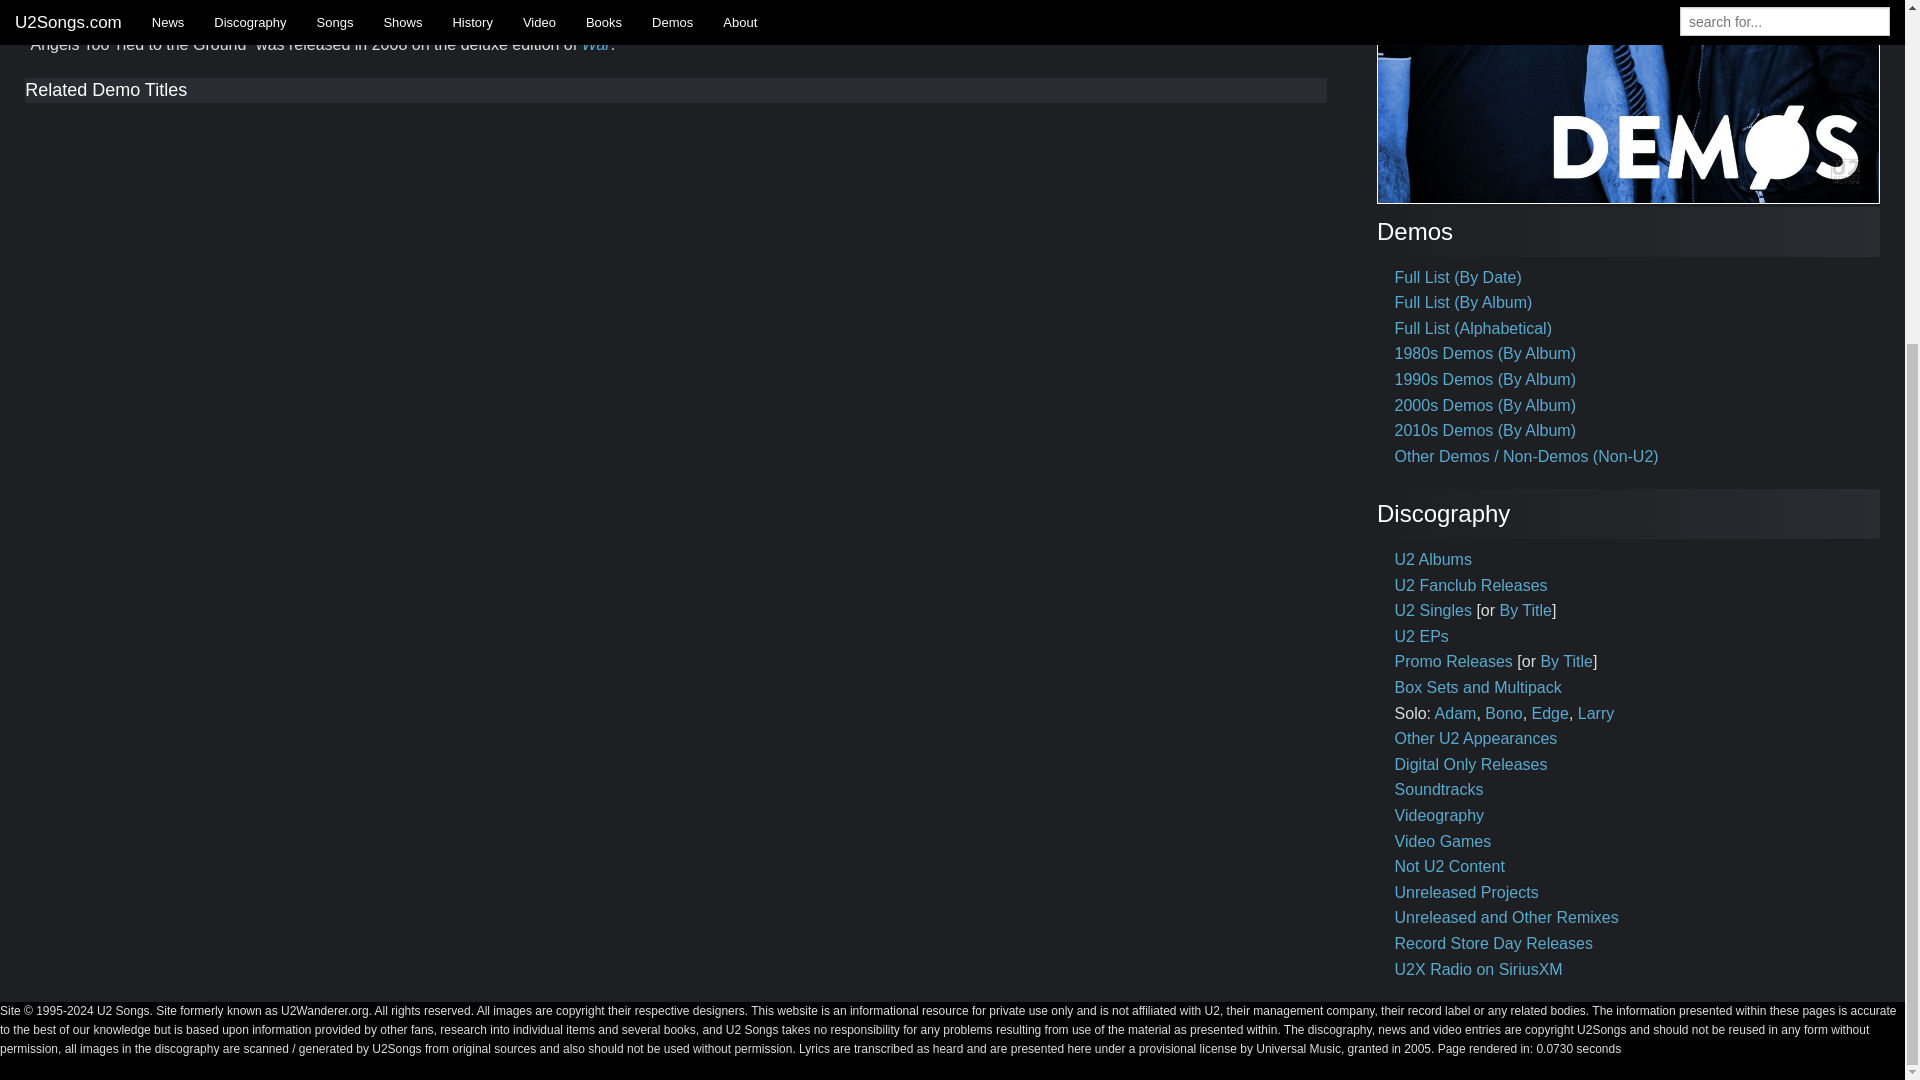 The width and height of the screenshot is (1920, 1080). What do you see at coordinates (1440, 815) in the screenshot?
I see `Videography` at bounding box center [1440, 815].